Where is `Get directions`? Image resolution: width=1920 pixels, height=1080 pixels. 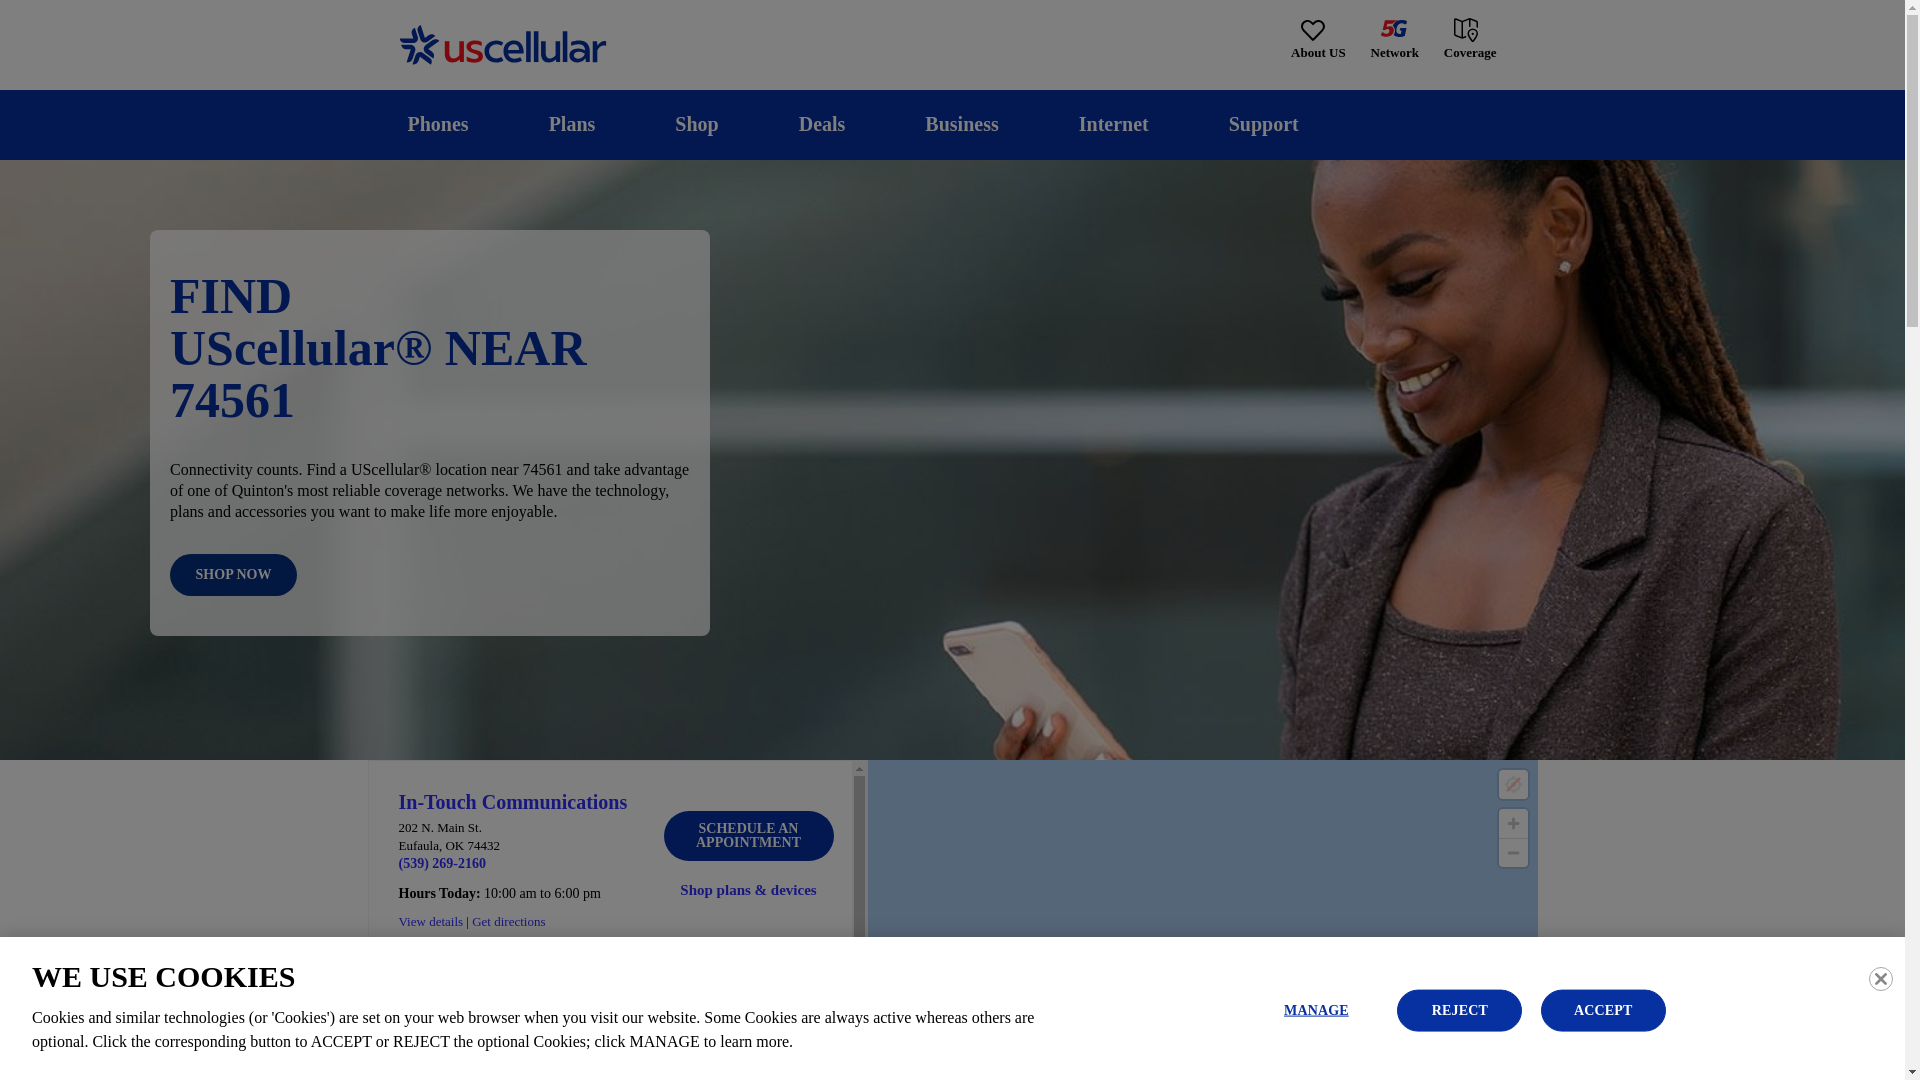 Get directions is located at coordinates (508, 920).